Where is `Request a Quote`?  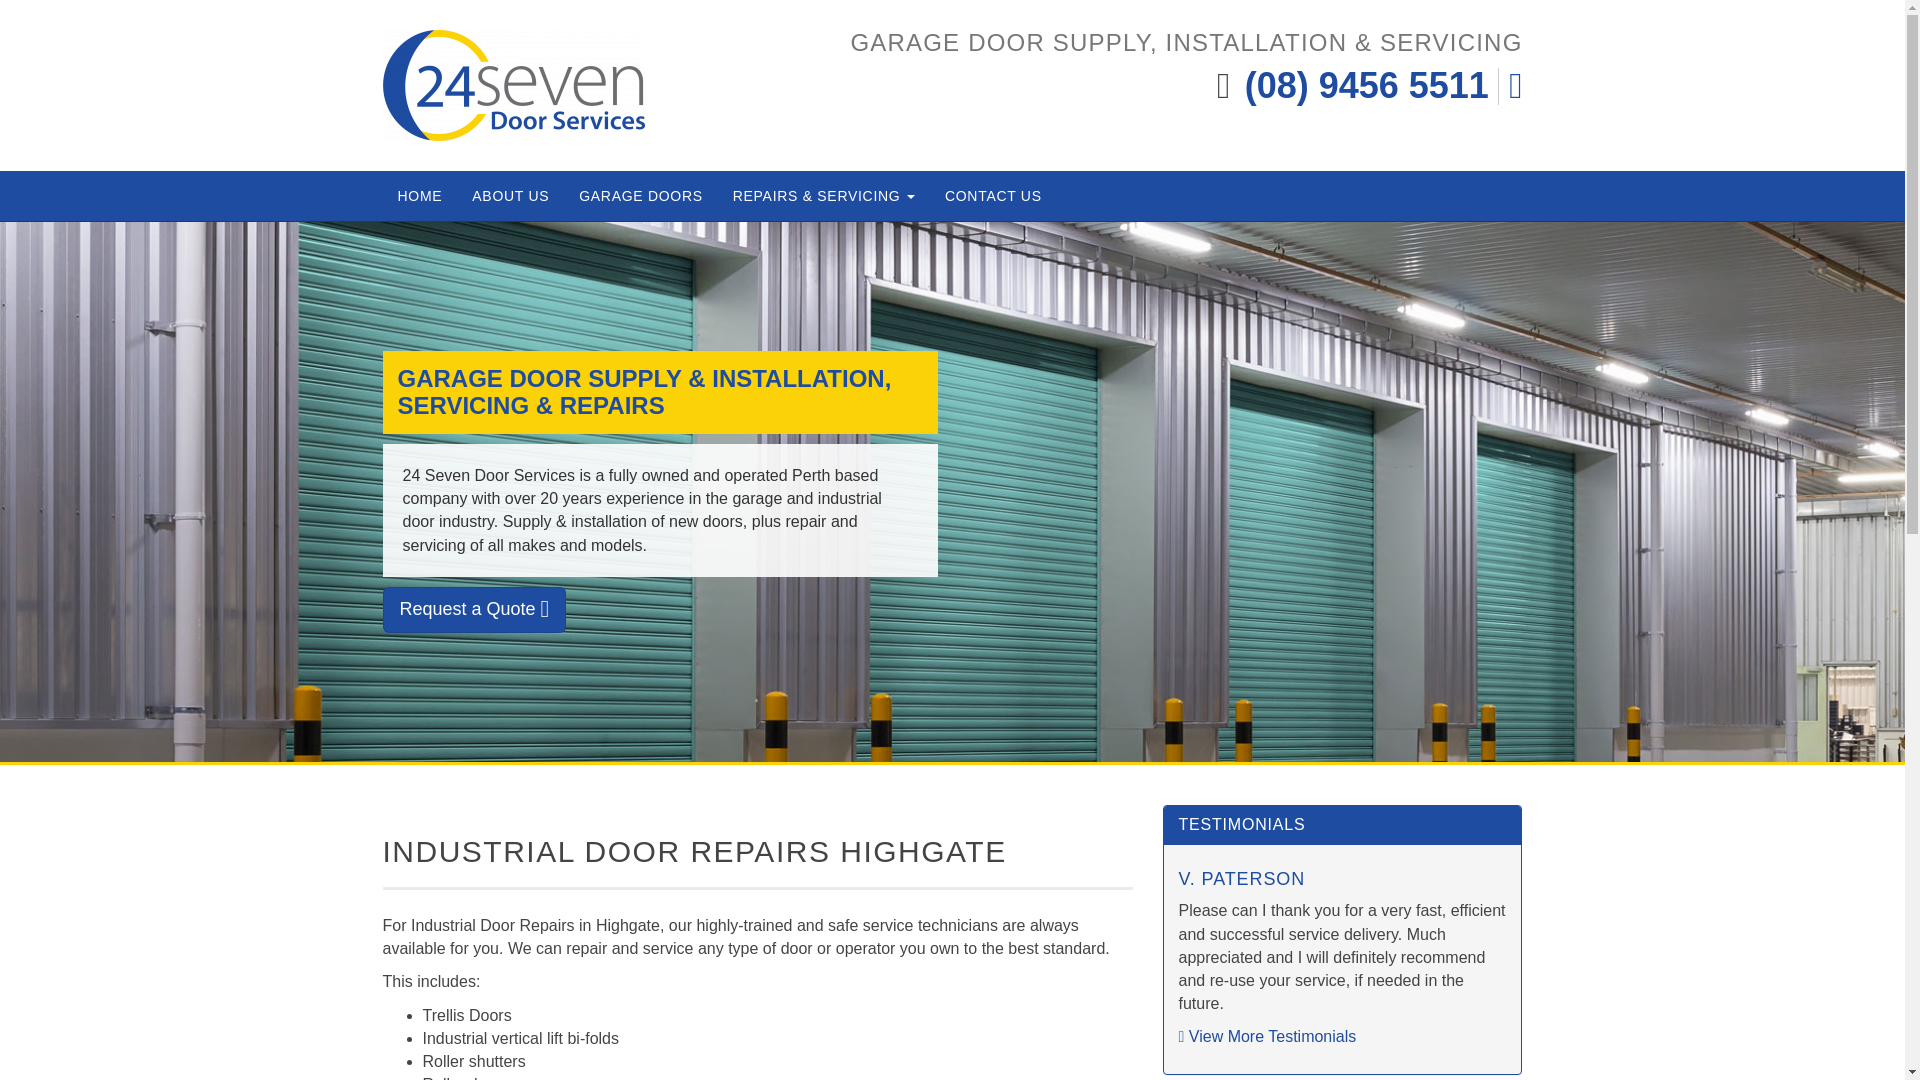 Request a Quote is located at coordinates (474, 610).